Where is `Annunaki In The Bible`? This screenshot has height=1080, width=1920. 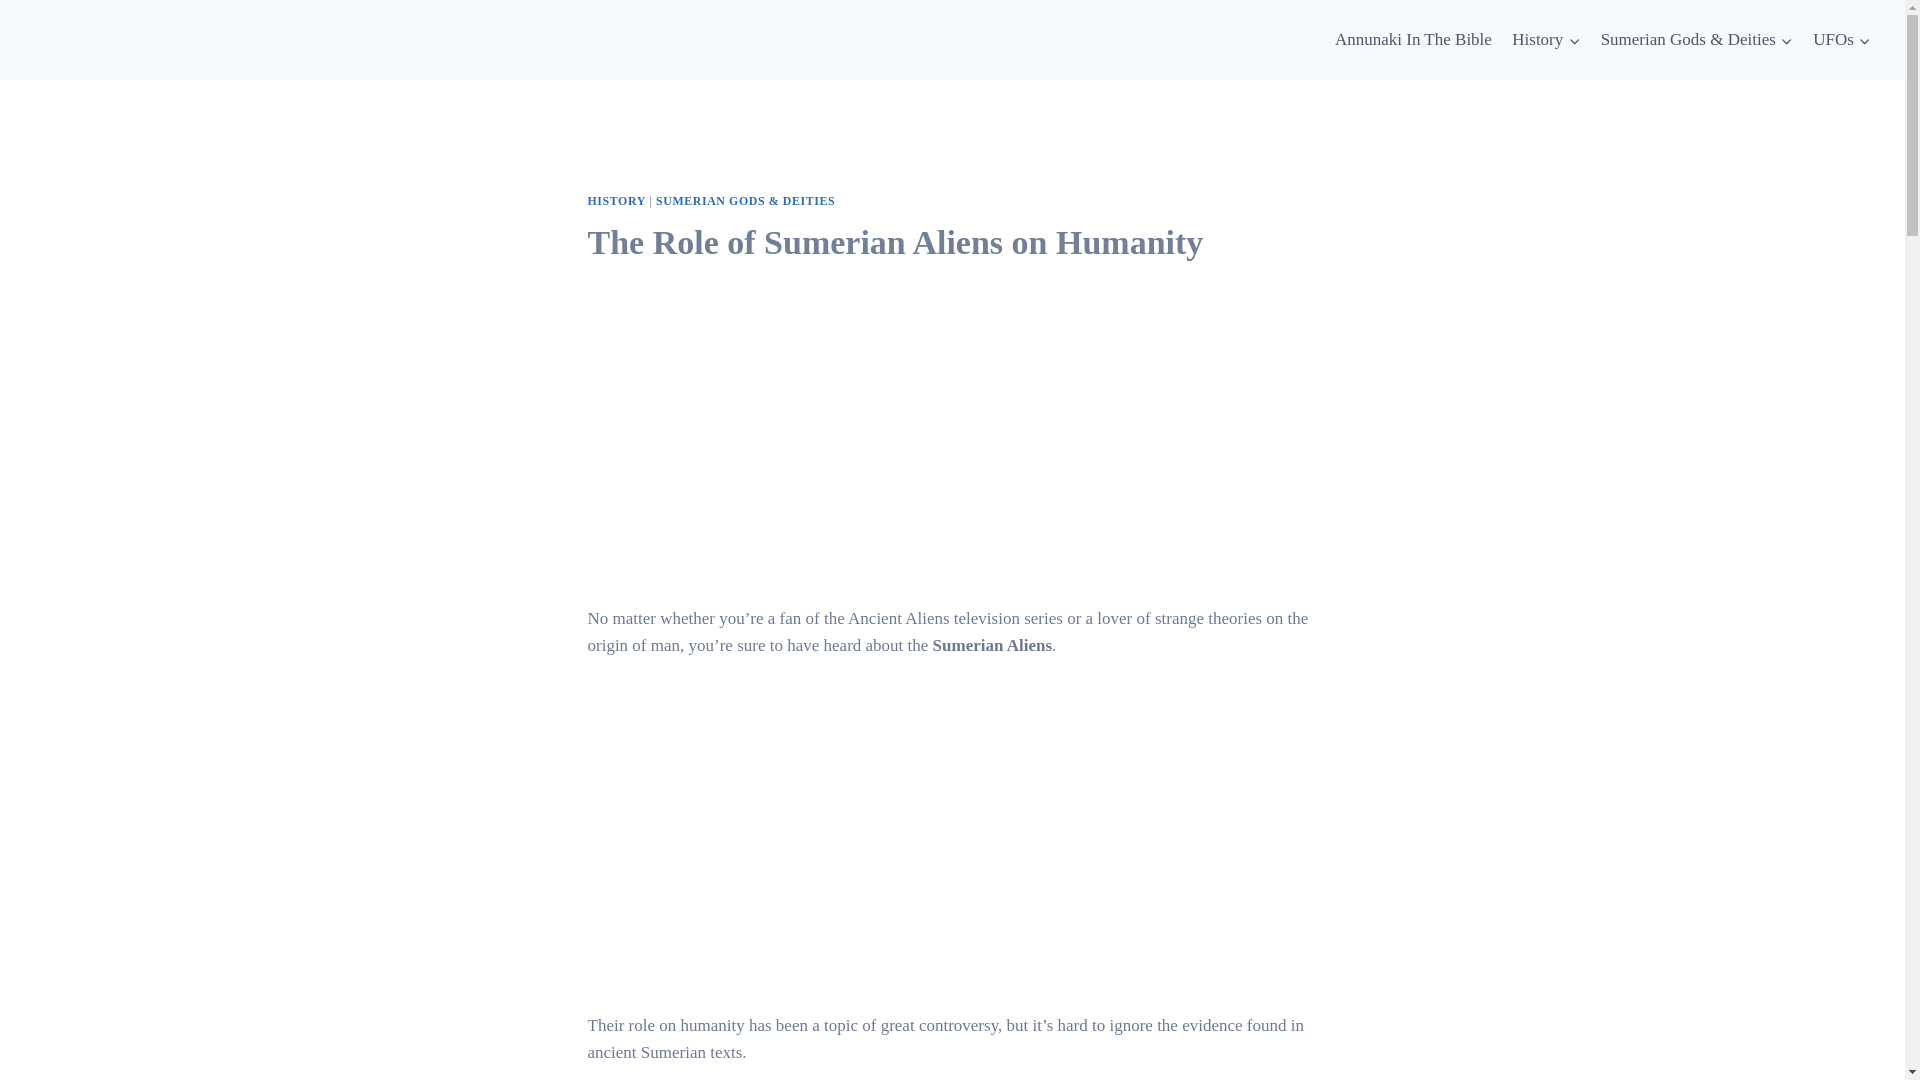
Annunaki In The Bible is located at coordinates (1412, 40).